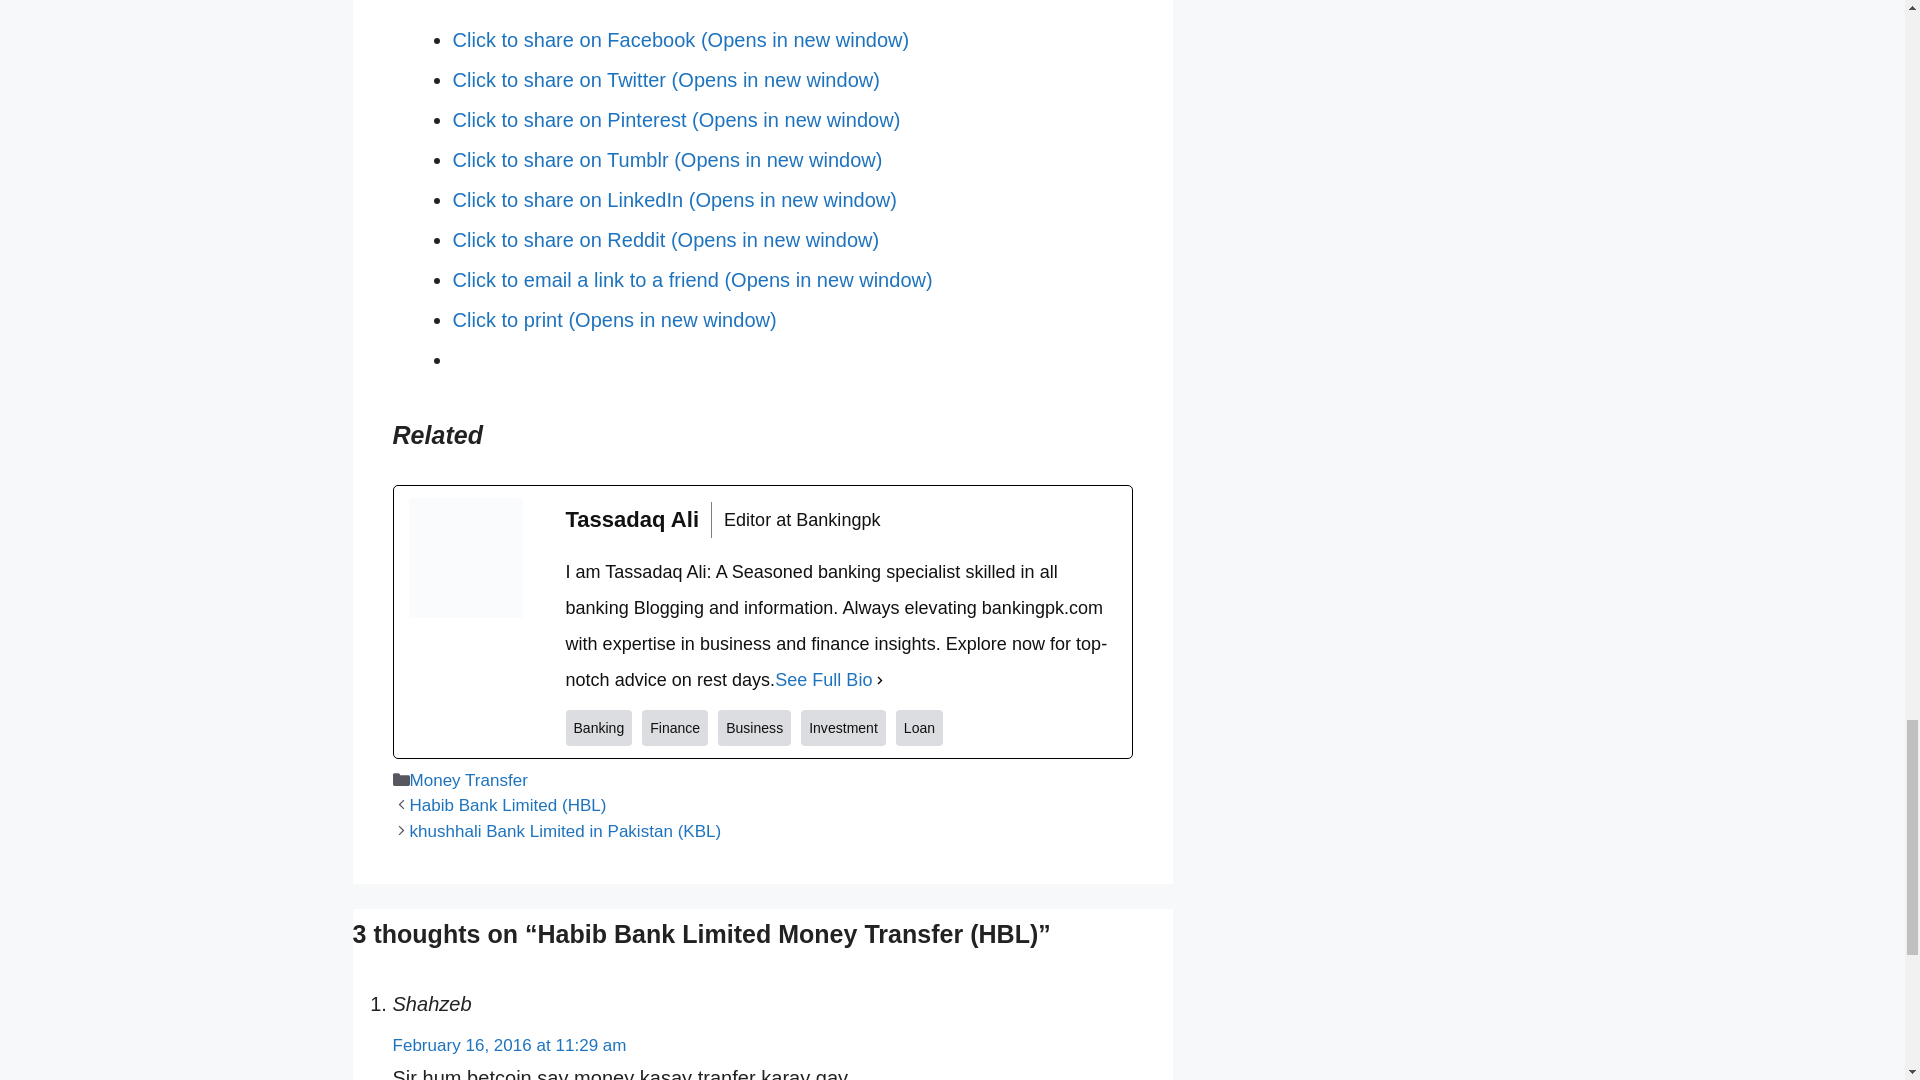 The width and height of the screenshot is (1920, 1080). I want to click on Click to share on Tumblr, so click(666, 160).